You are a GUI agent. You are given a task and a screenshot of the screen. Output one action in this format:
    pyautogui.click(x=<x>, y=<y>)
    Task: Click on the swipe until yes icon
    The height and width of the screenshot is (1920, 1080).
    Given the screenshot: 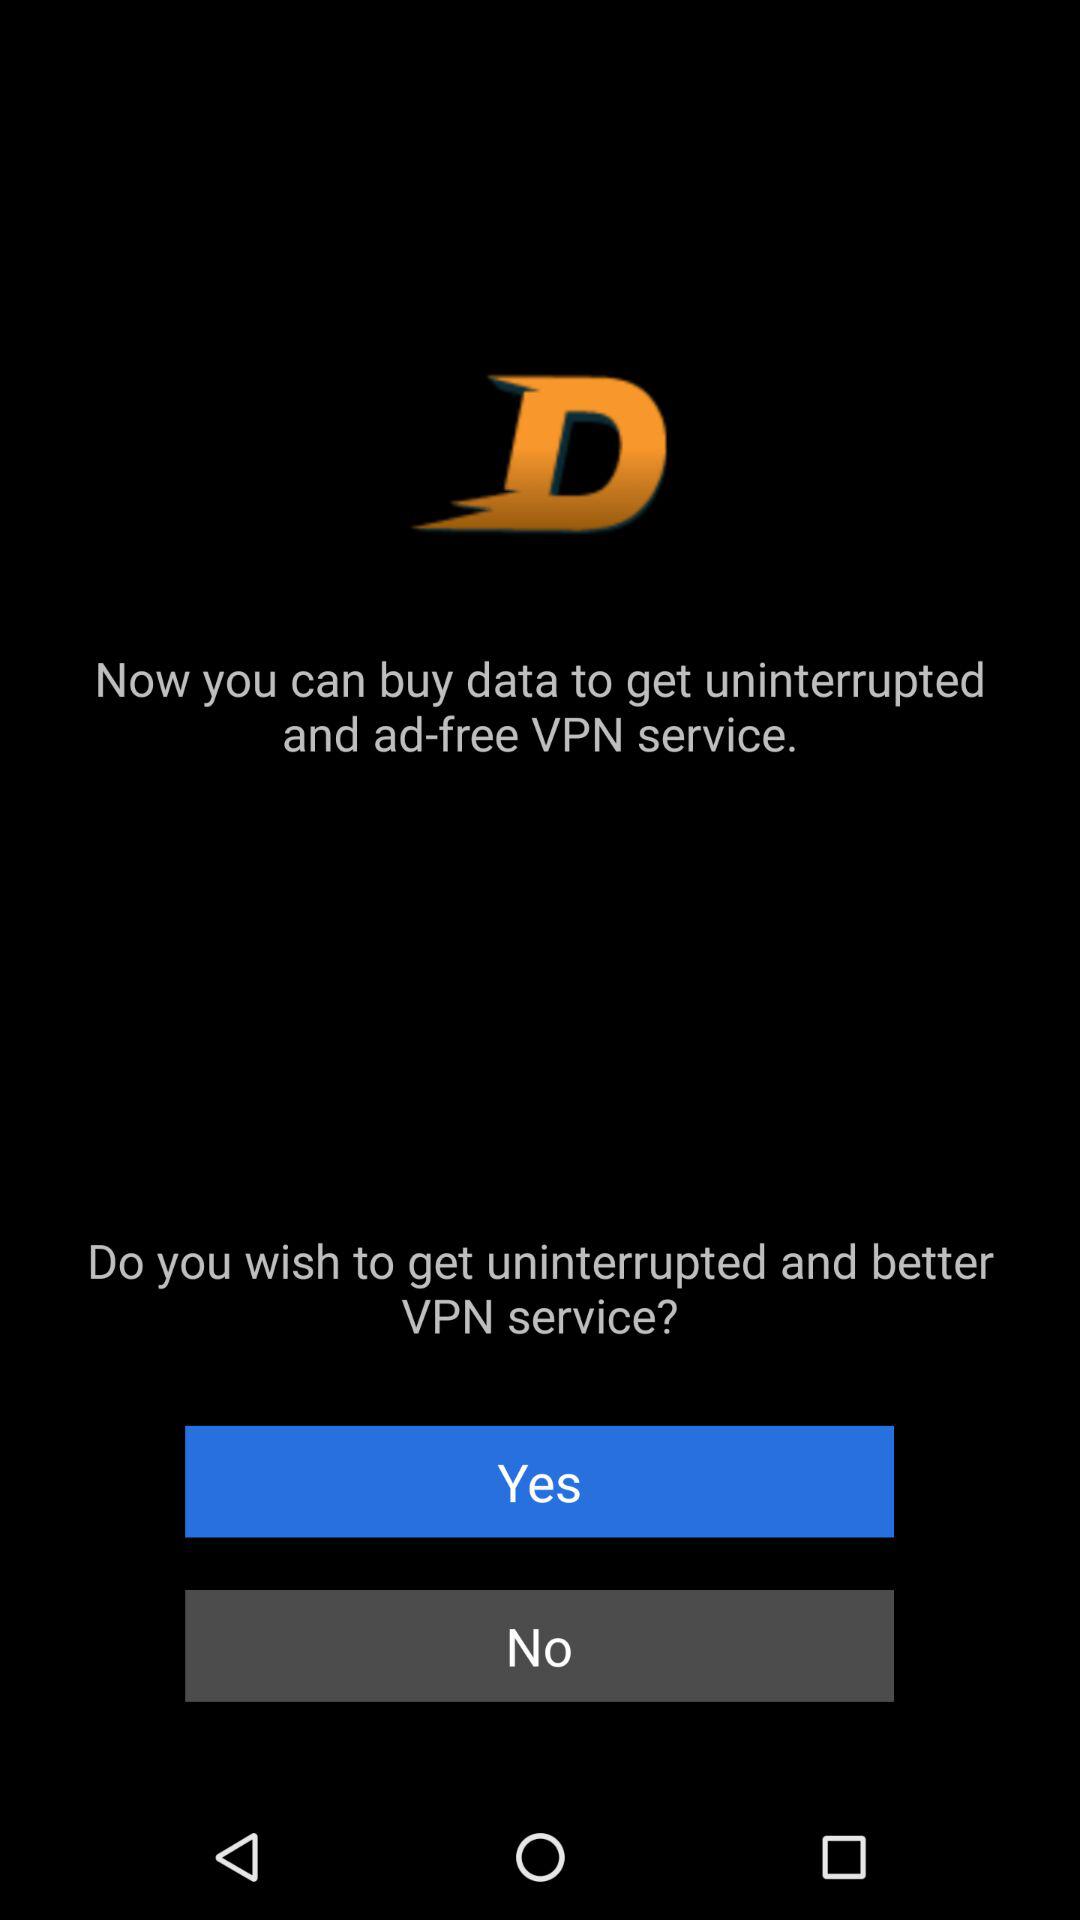 What is the action you would take?
    pyautogui.click(x=540, y=1481)
    